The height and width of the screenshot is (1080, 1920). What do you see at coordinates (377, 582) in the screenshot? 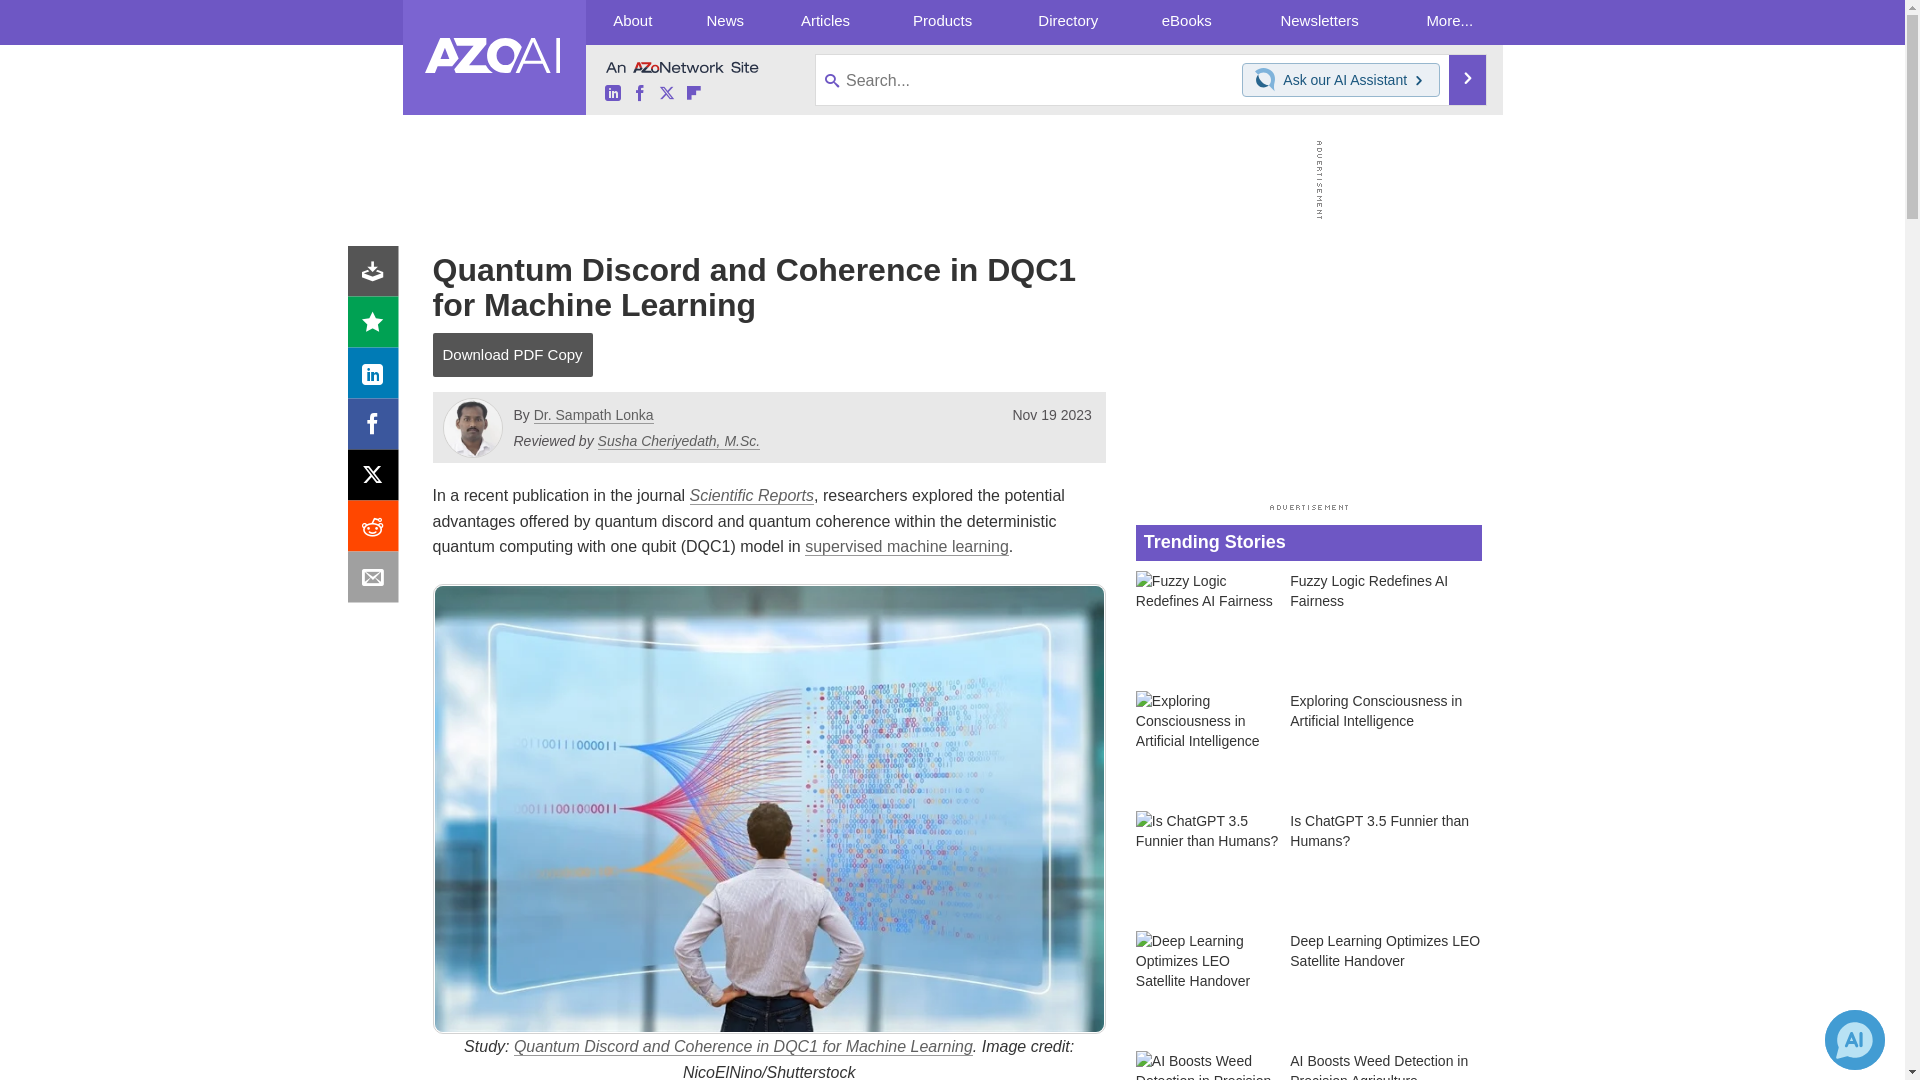
I see `Email` at bounding box center [377, 582].